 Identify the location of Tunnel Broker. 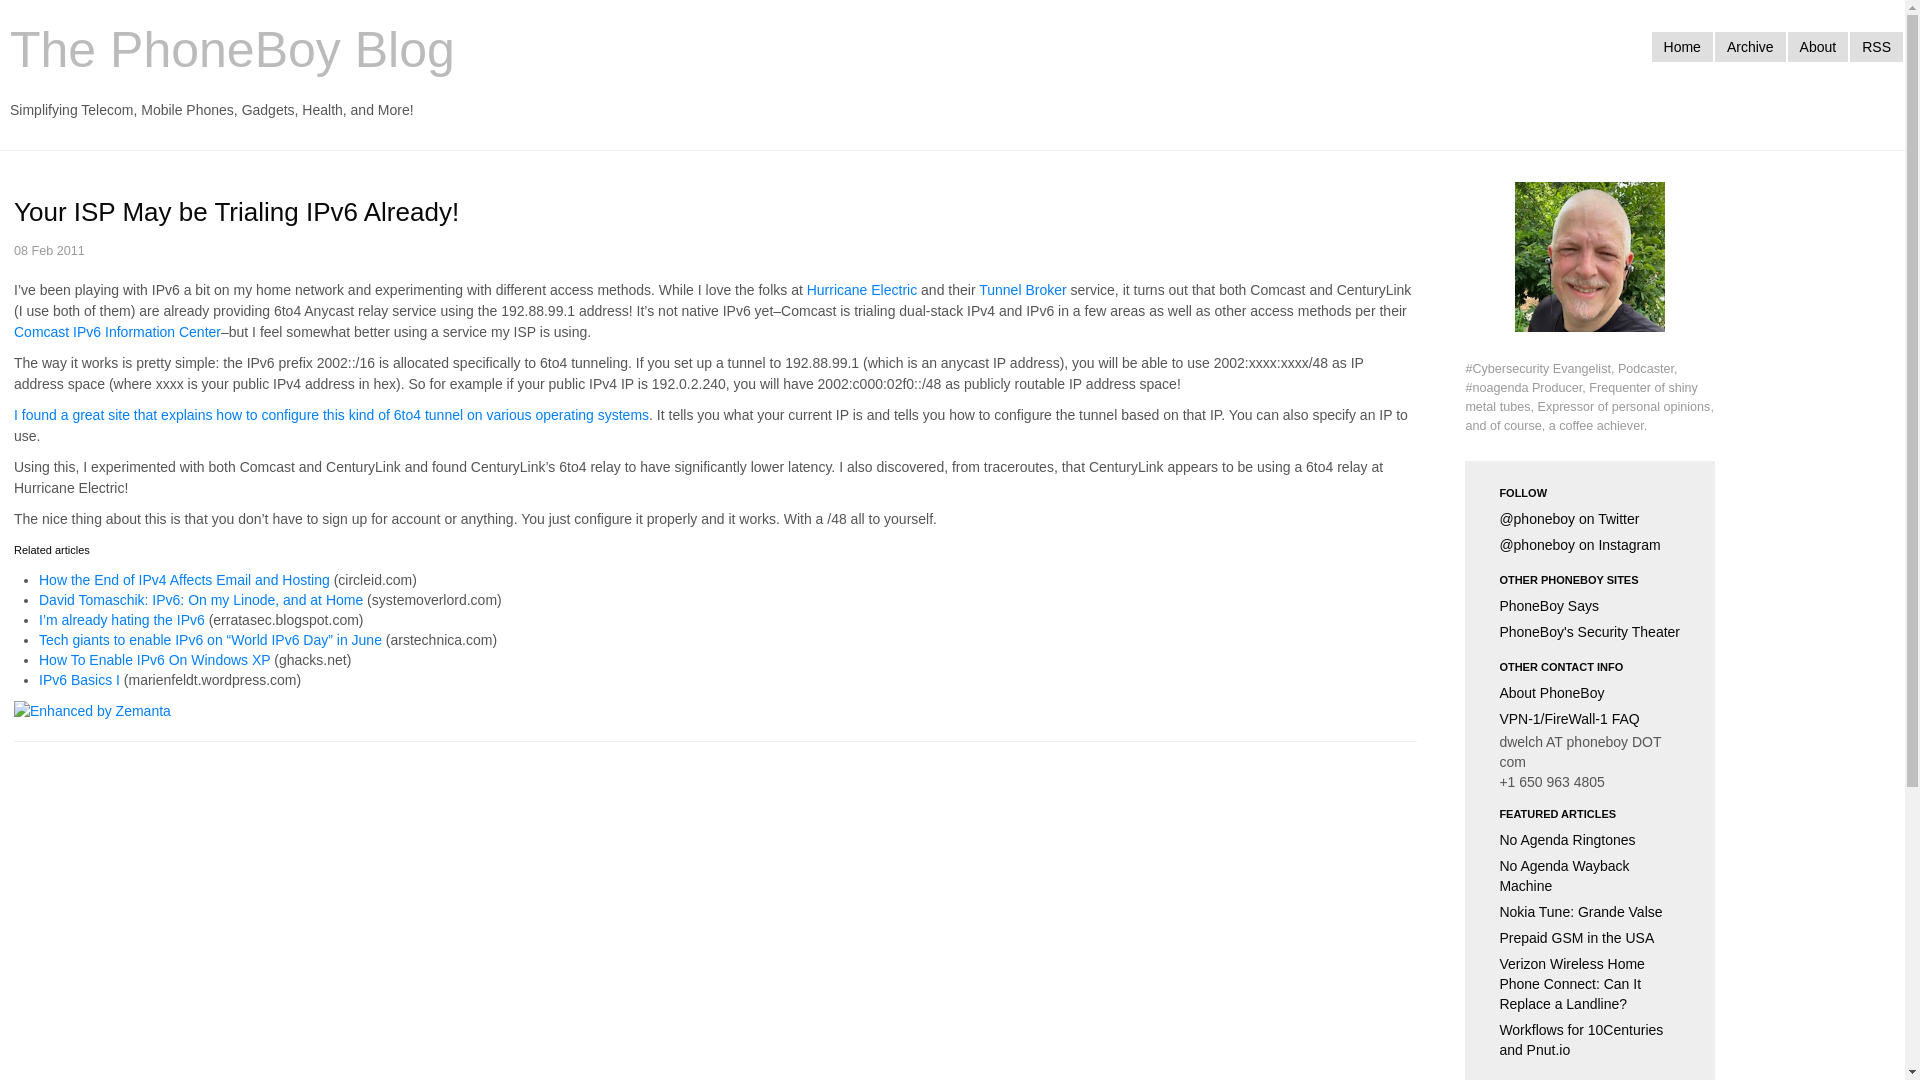
(1022, 290).